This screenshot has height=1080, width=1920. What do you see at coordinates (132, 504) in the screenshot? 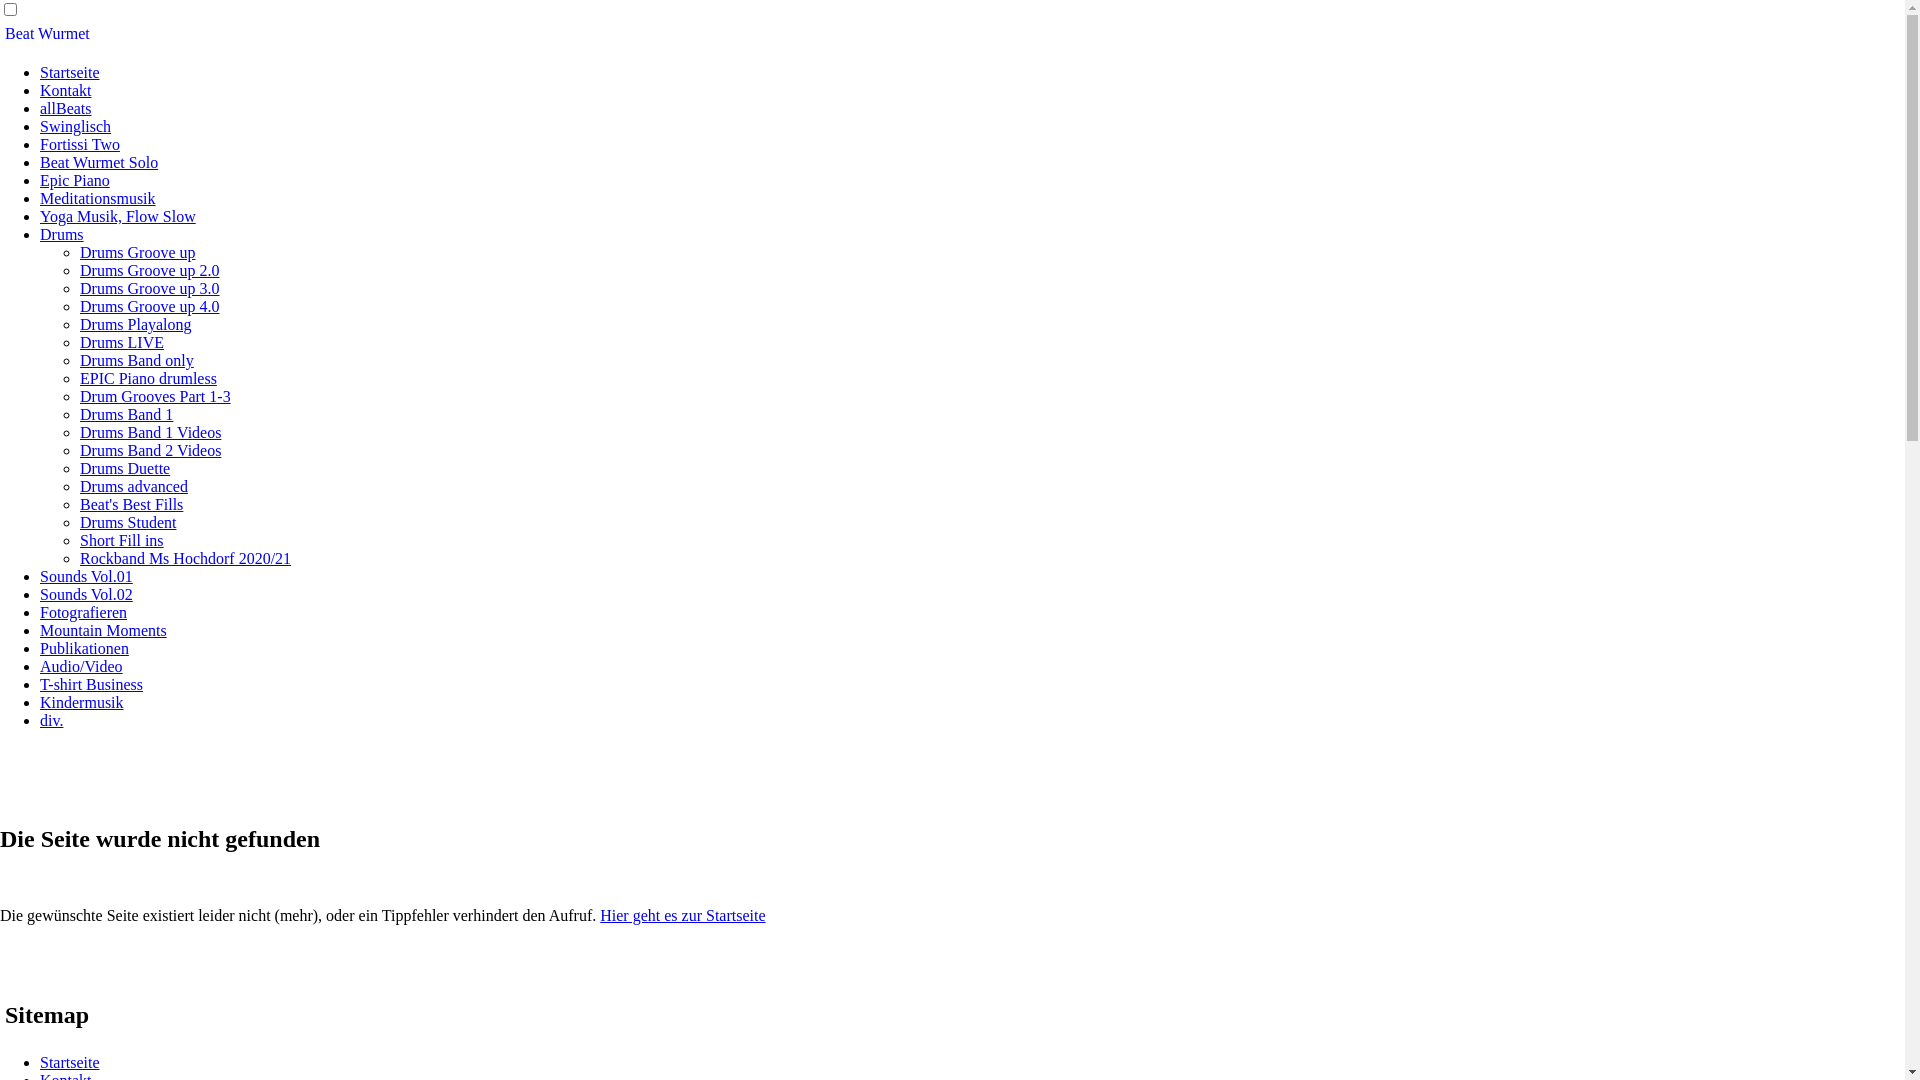
I see `Beat's Best Fills` at bounding box center [132, 504].